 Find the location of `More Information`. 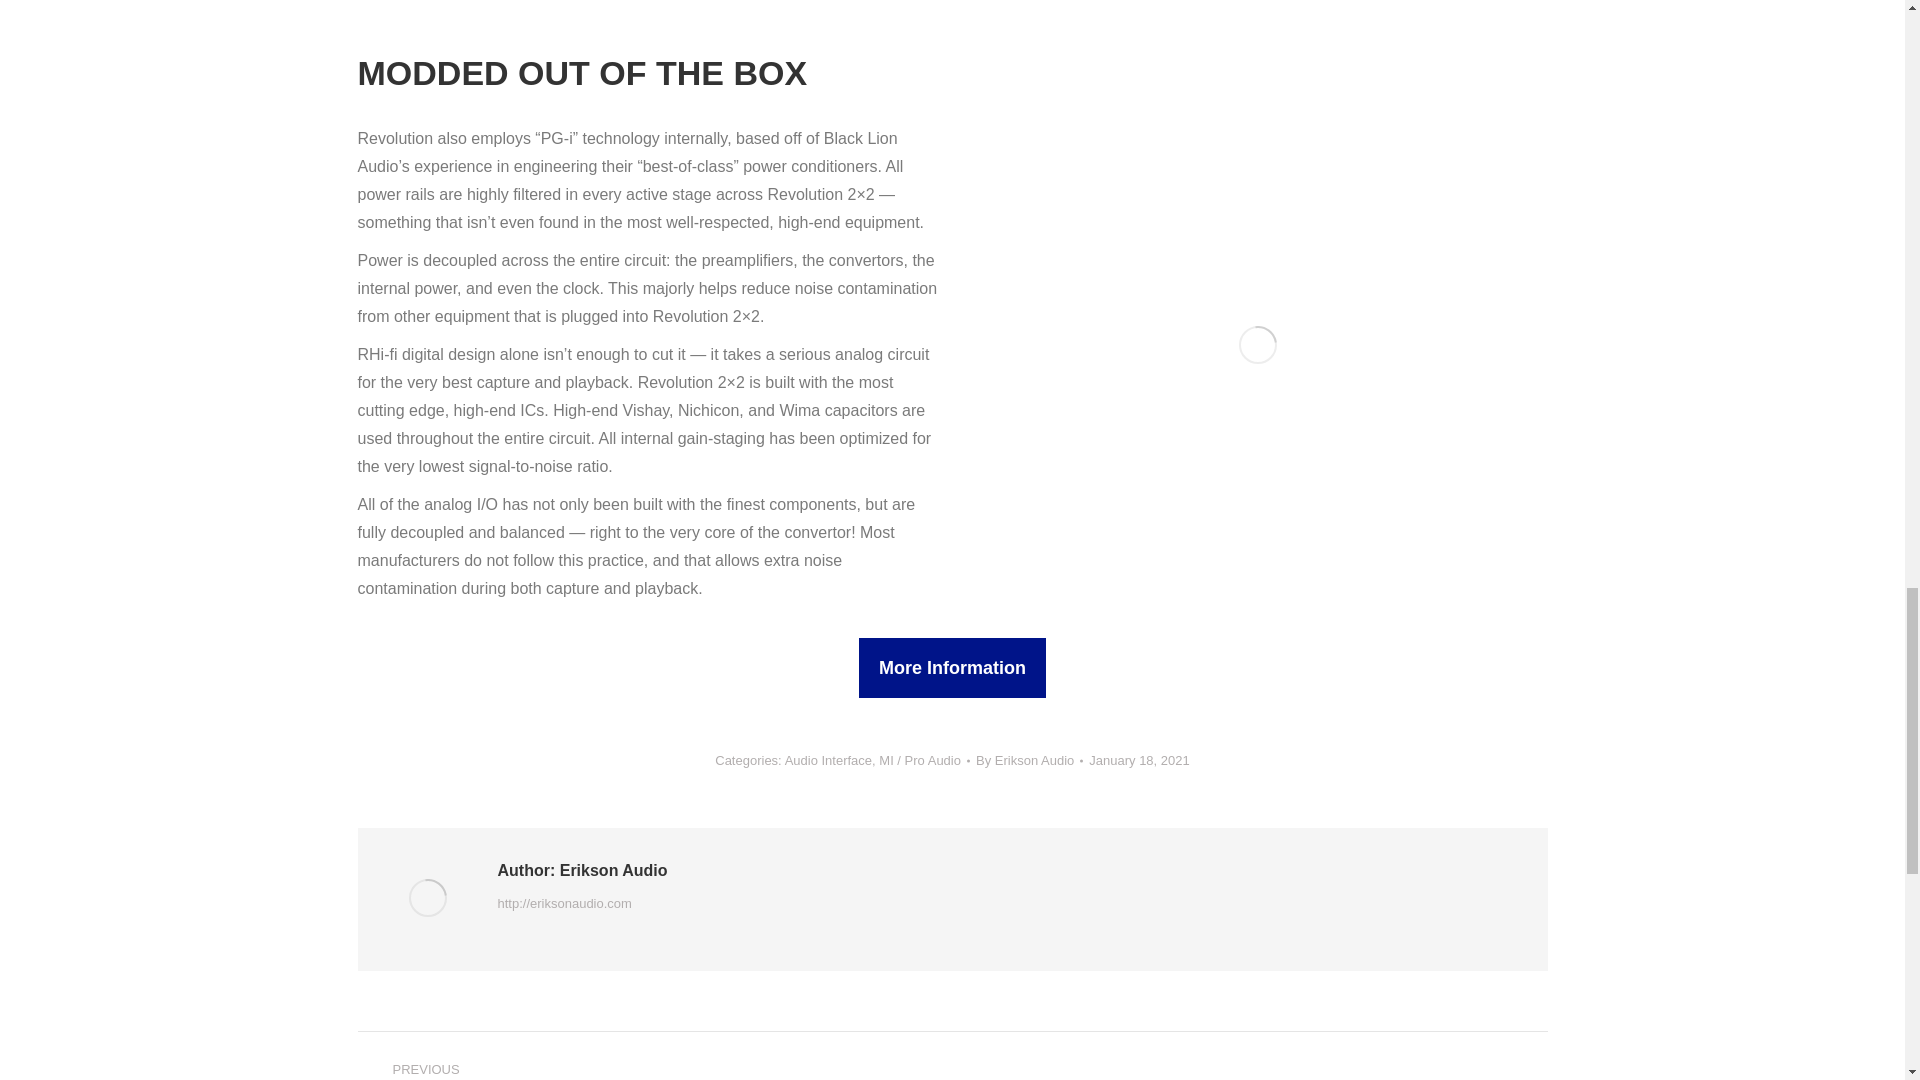

More Information is located at coordinates (952, 668).